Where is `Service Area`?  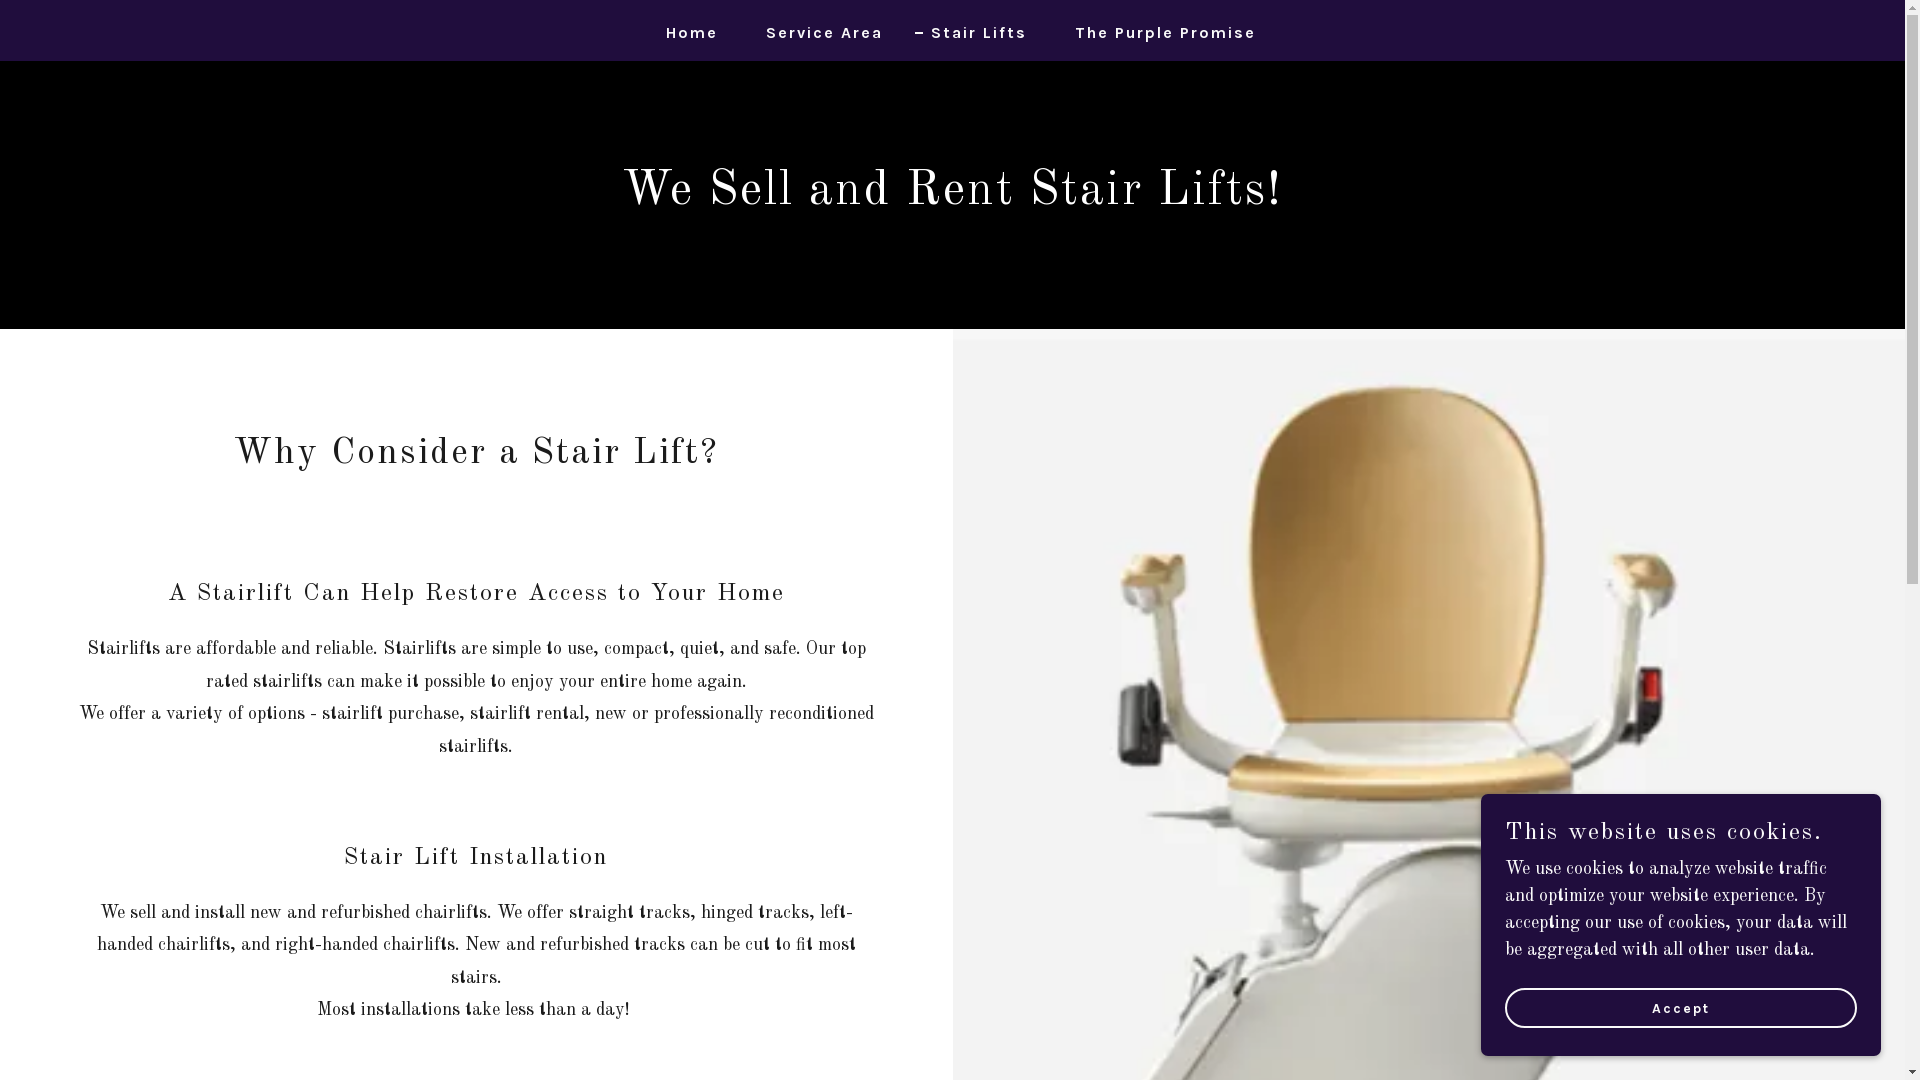
Service Area is located at coordinates (816, 33).